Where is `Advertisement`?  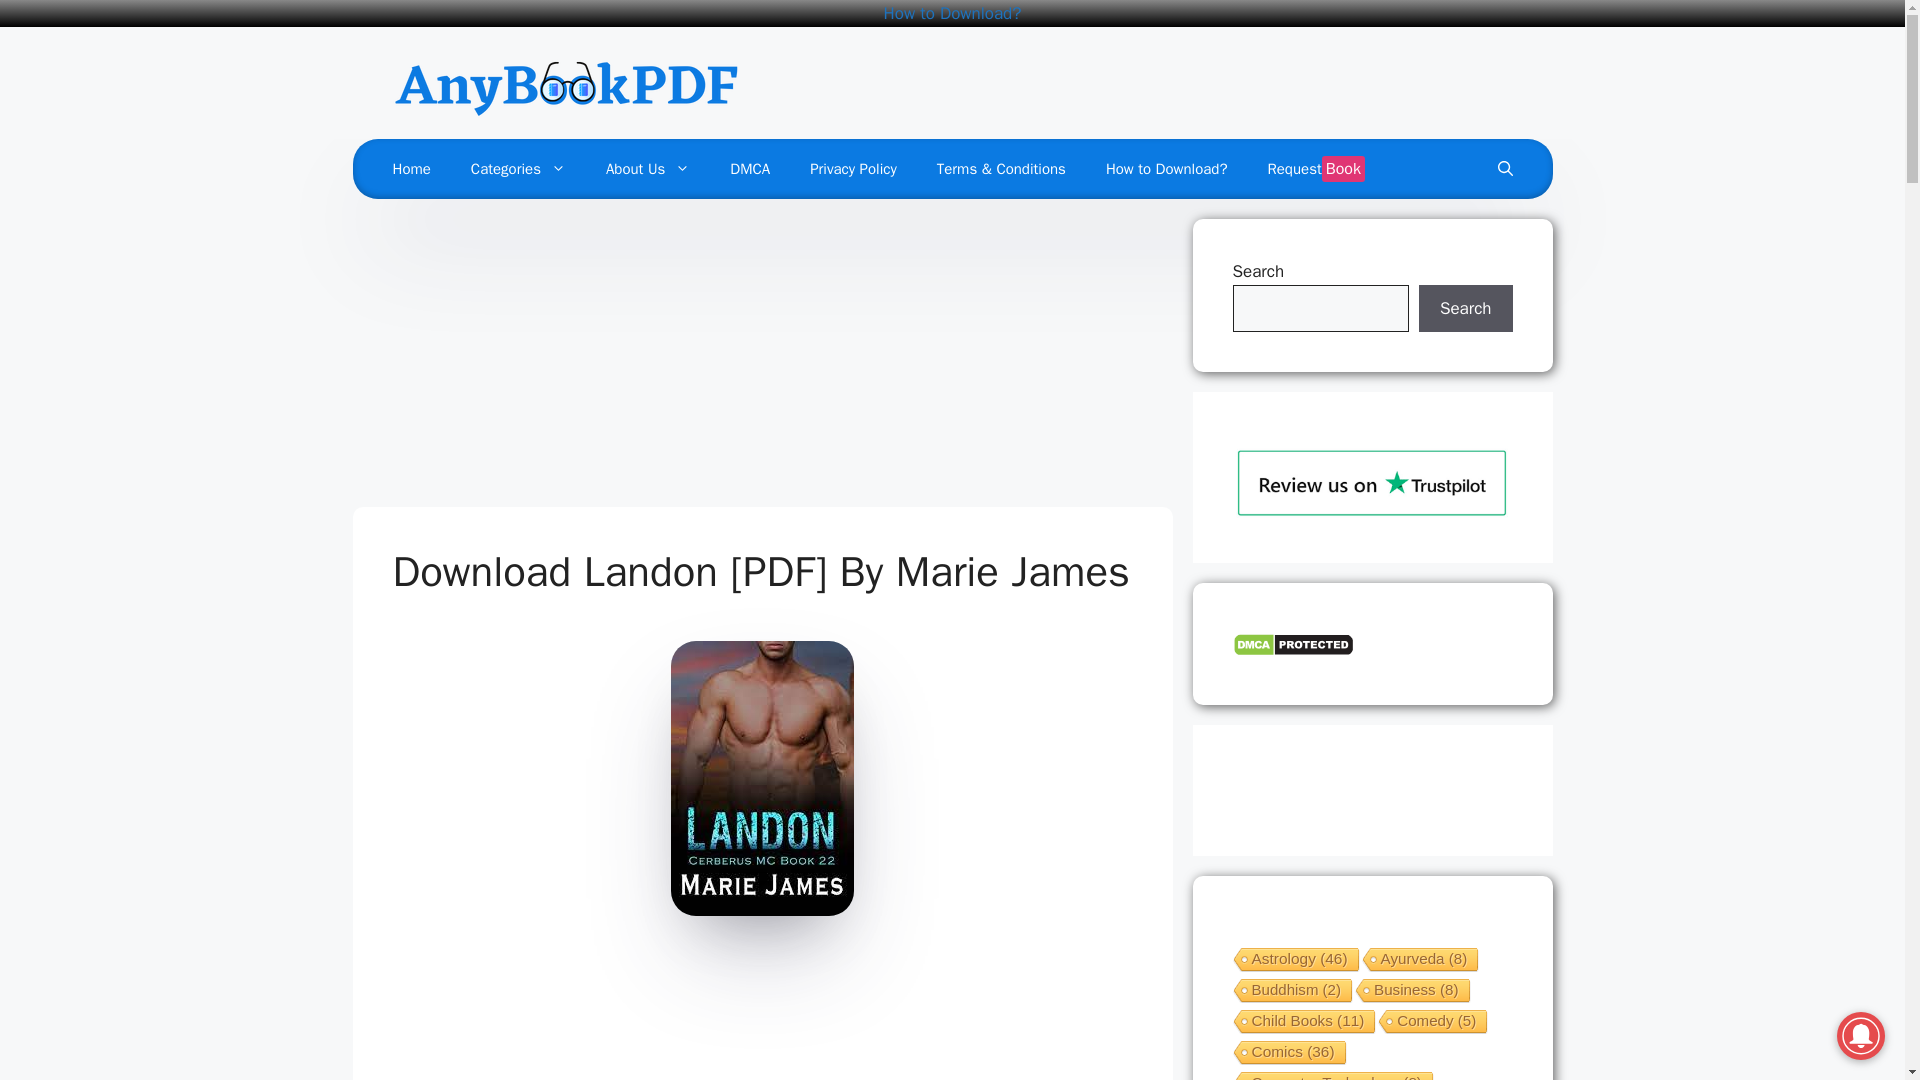 Advertisement is located at coordinates (762, 358).